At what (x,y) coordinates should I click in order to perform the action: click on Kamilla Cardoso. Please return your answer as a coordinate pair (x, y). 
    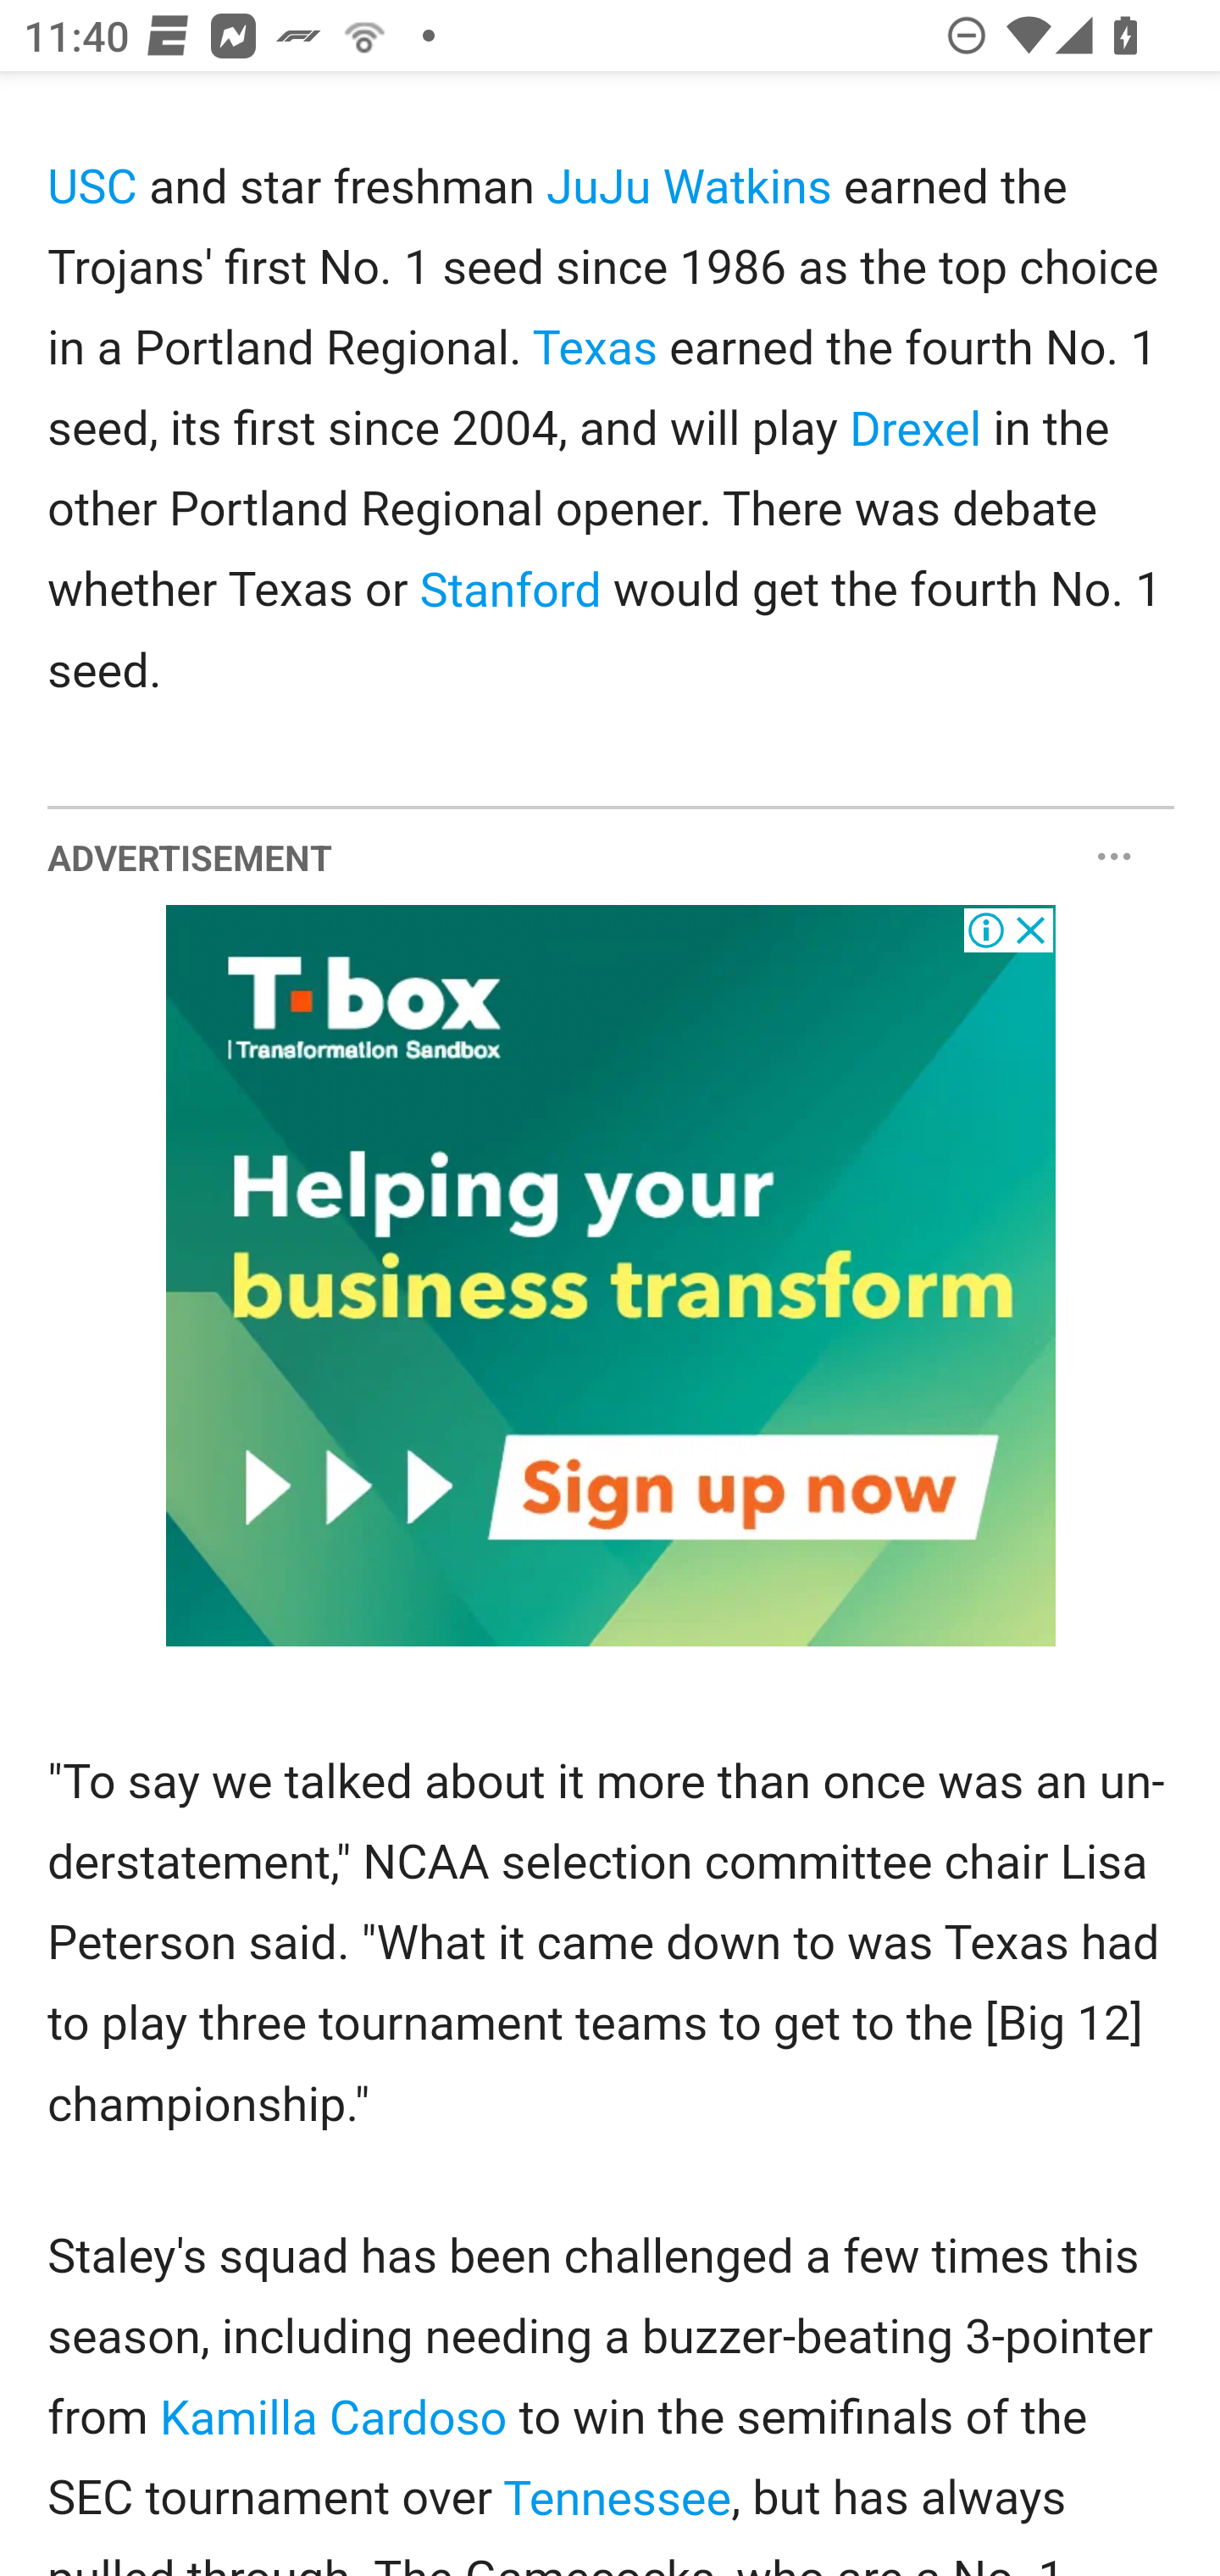
    Looking at the image, I should click on (332, 2418).